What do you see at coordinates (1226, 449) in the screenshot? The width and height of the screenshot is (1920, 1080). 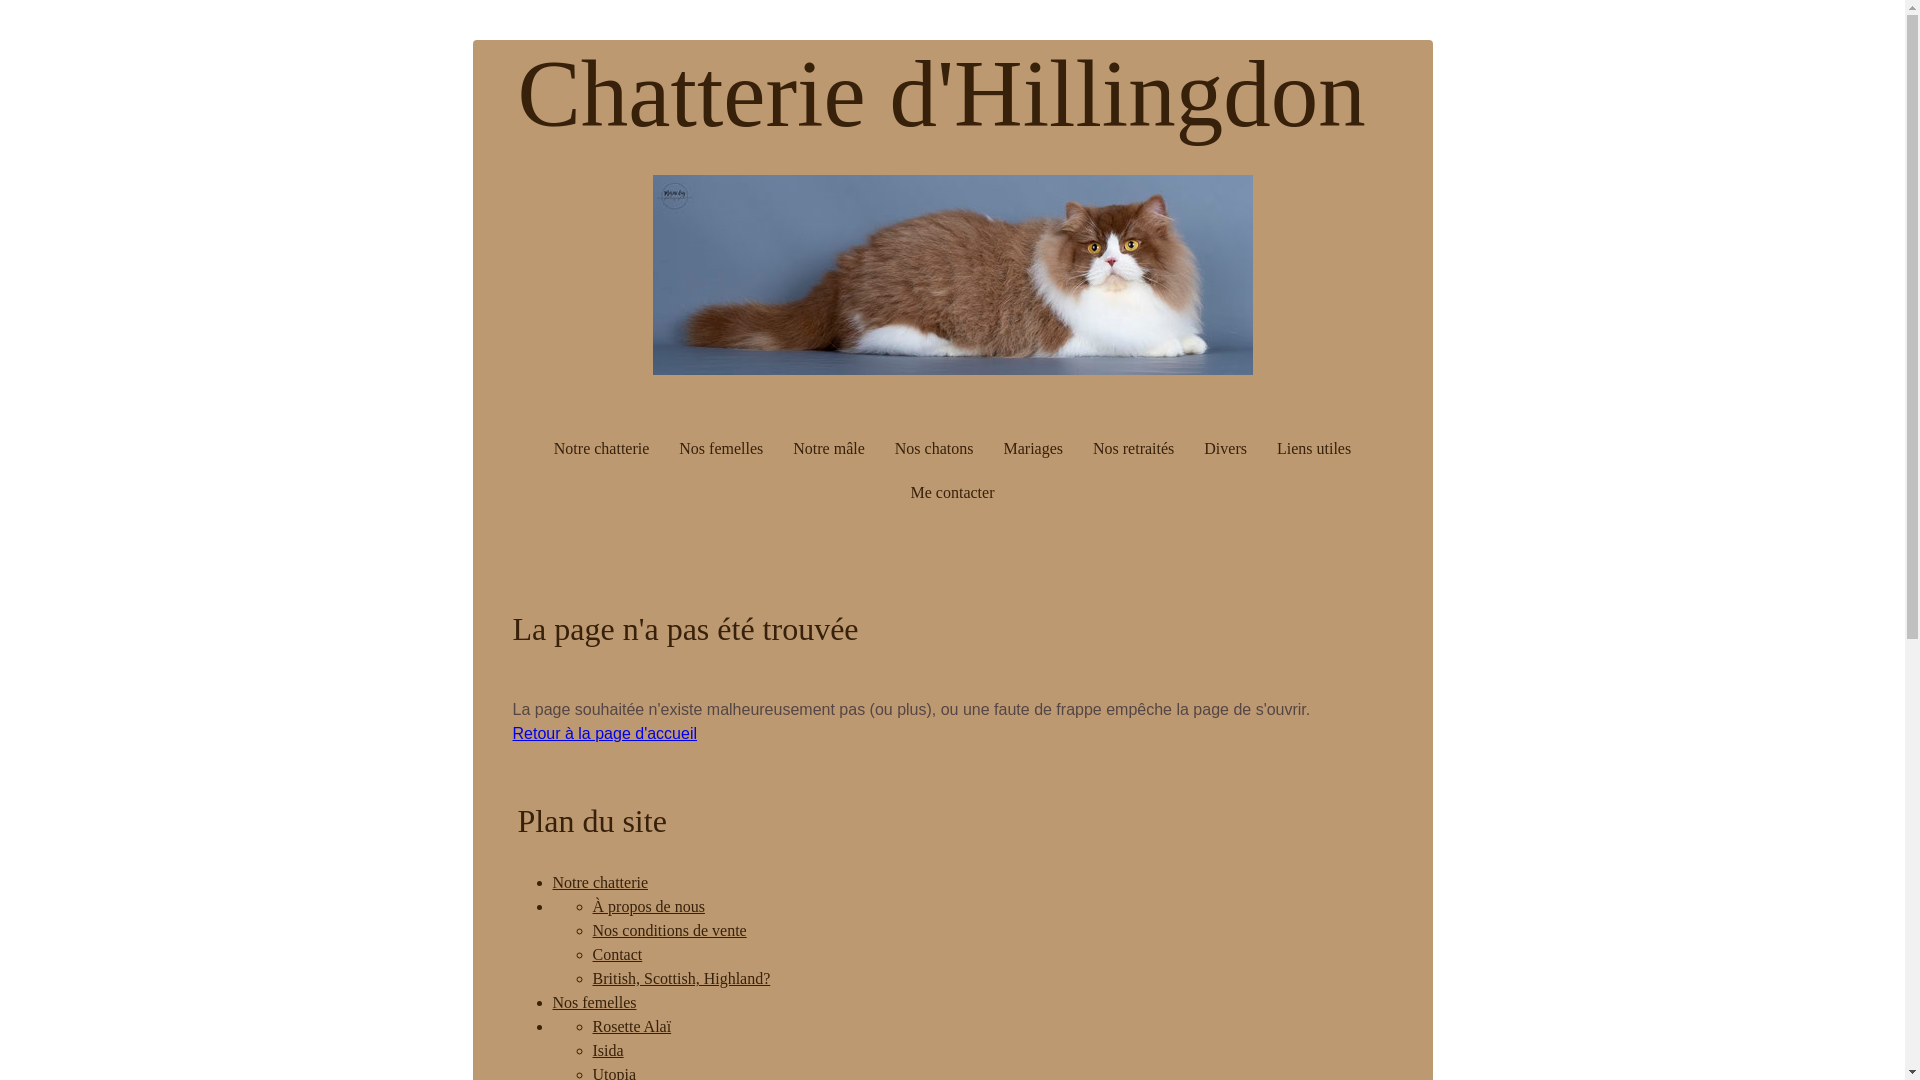 I see `Divers` at bounding box center [1226, 449].